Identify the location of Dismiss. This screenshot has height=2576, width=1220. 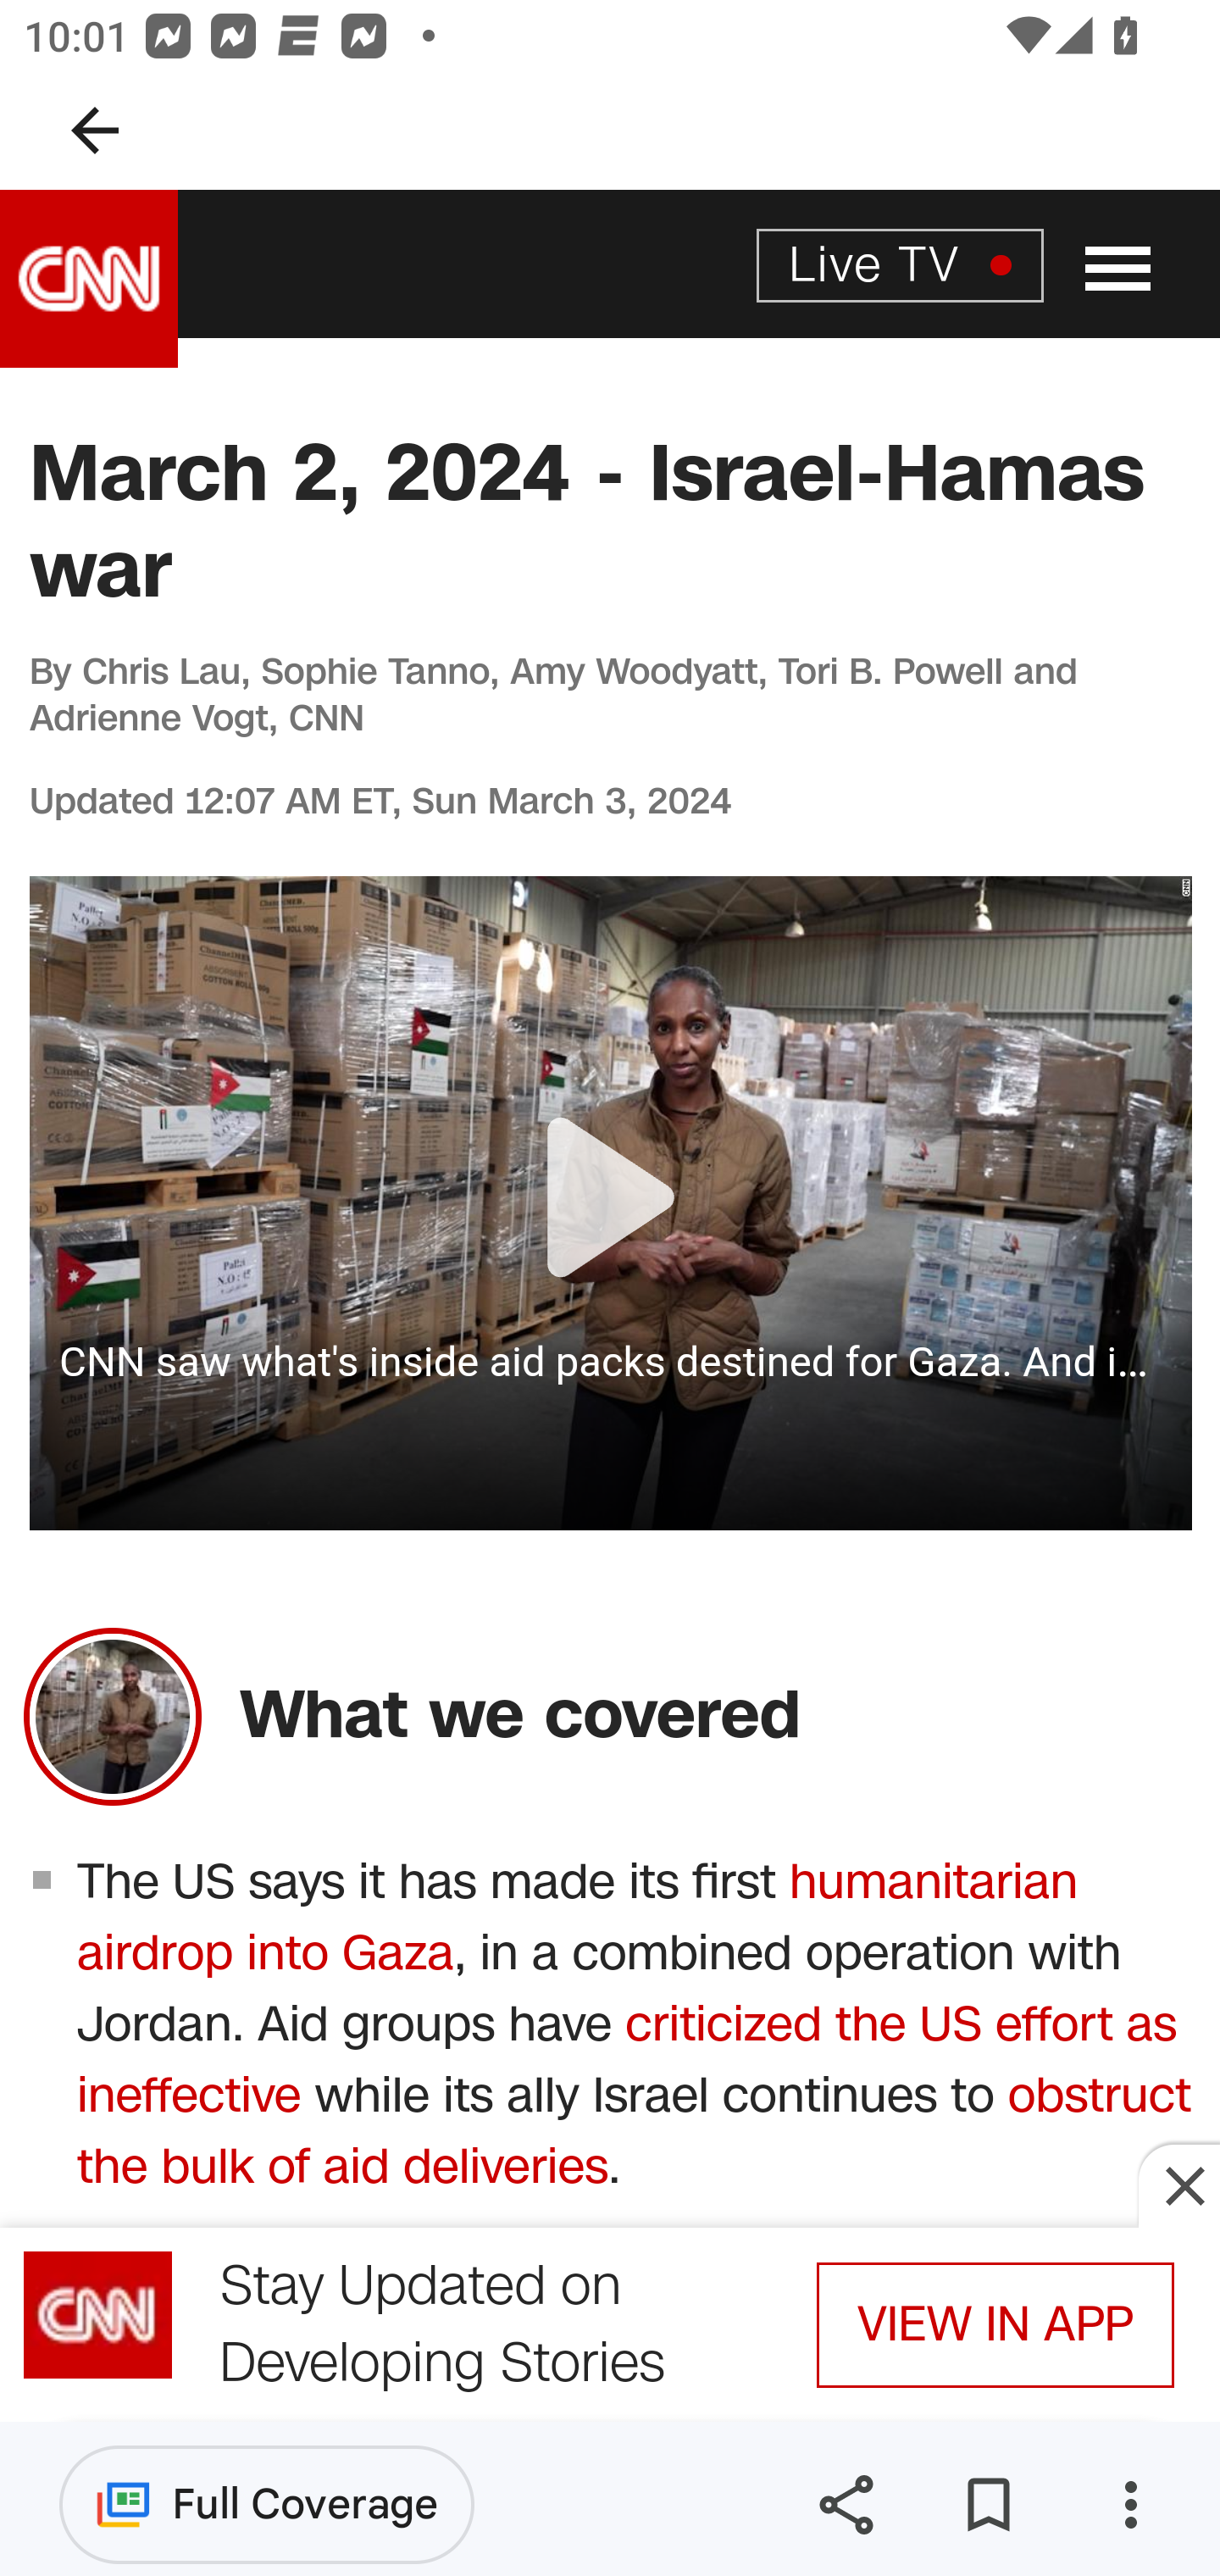
(1179, 2185).